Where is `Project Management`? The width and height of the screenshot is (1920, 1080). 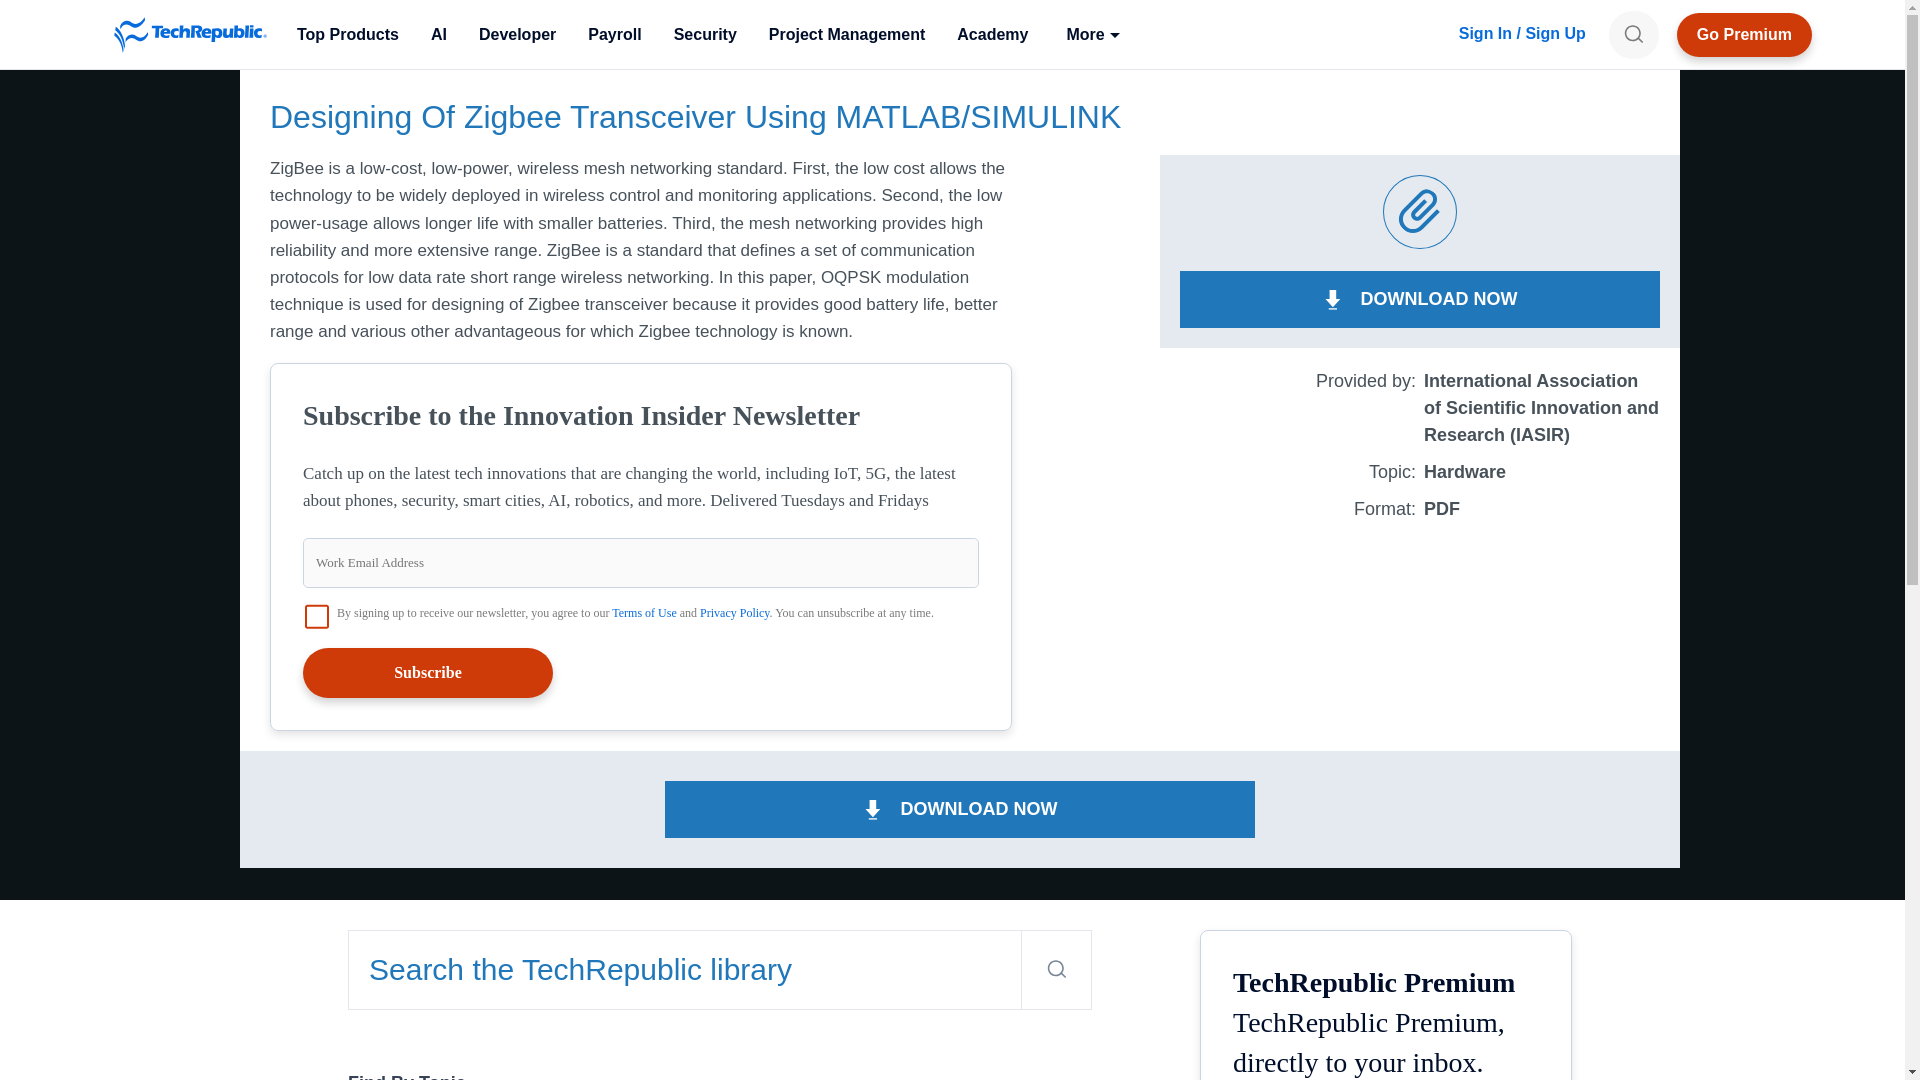
Project Management is located at coordinates (846, 34).